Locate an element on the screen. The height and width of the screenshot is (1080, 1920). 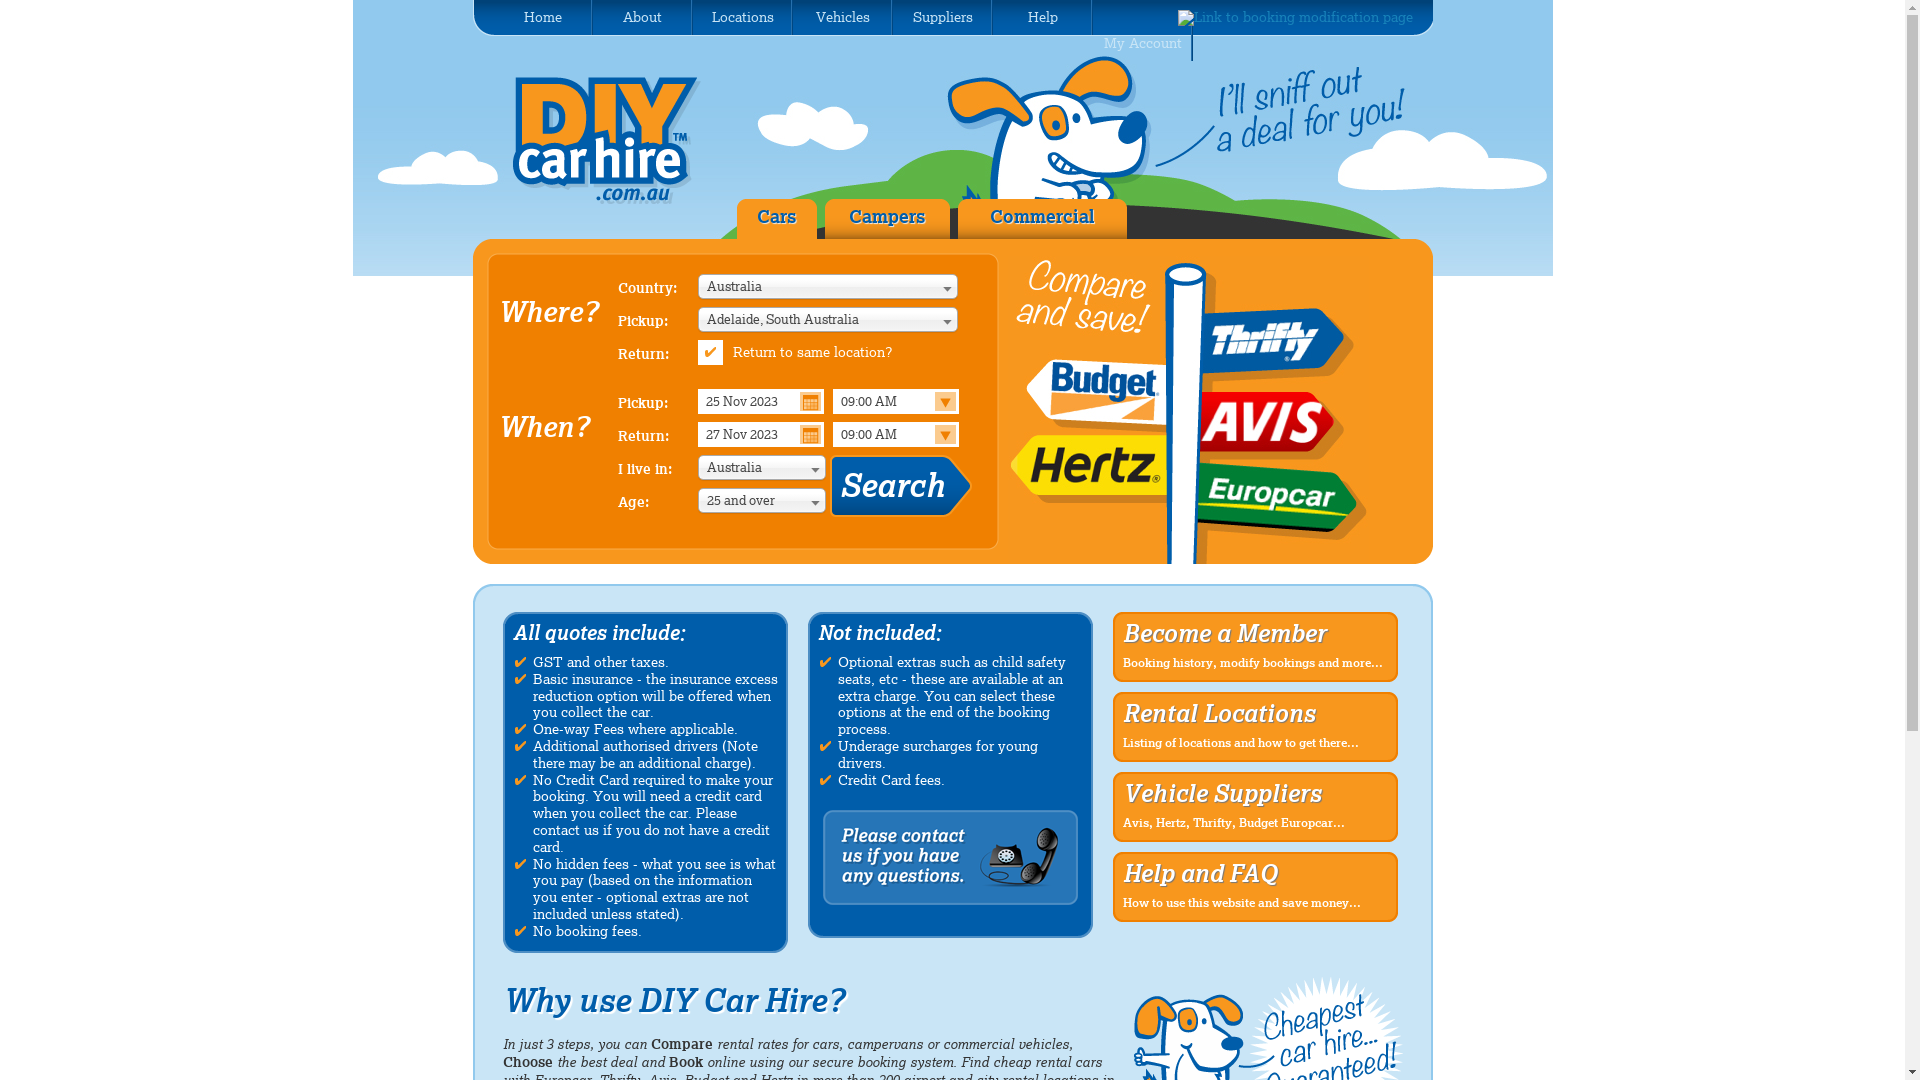
Cars is located at coordinates (776, 216).